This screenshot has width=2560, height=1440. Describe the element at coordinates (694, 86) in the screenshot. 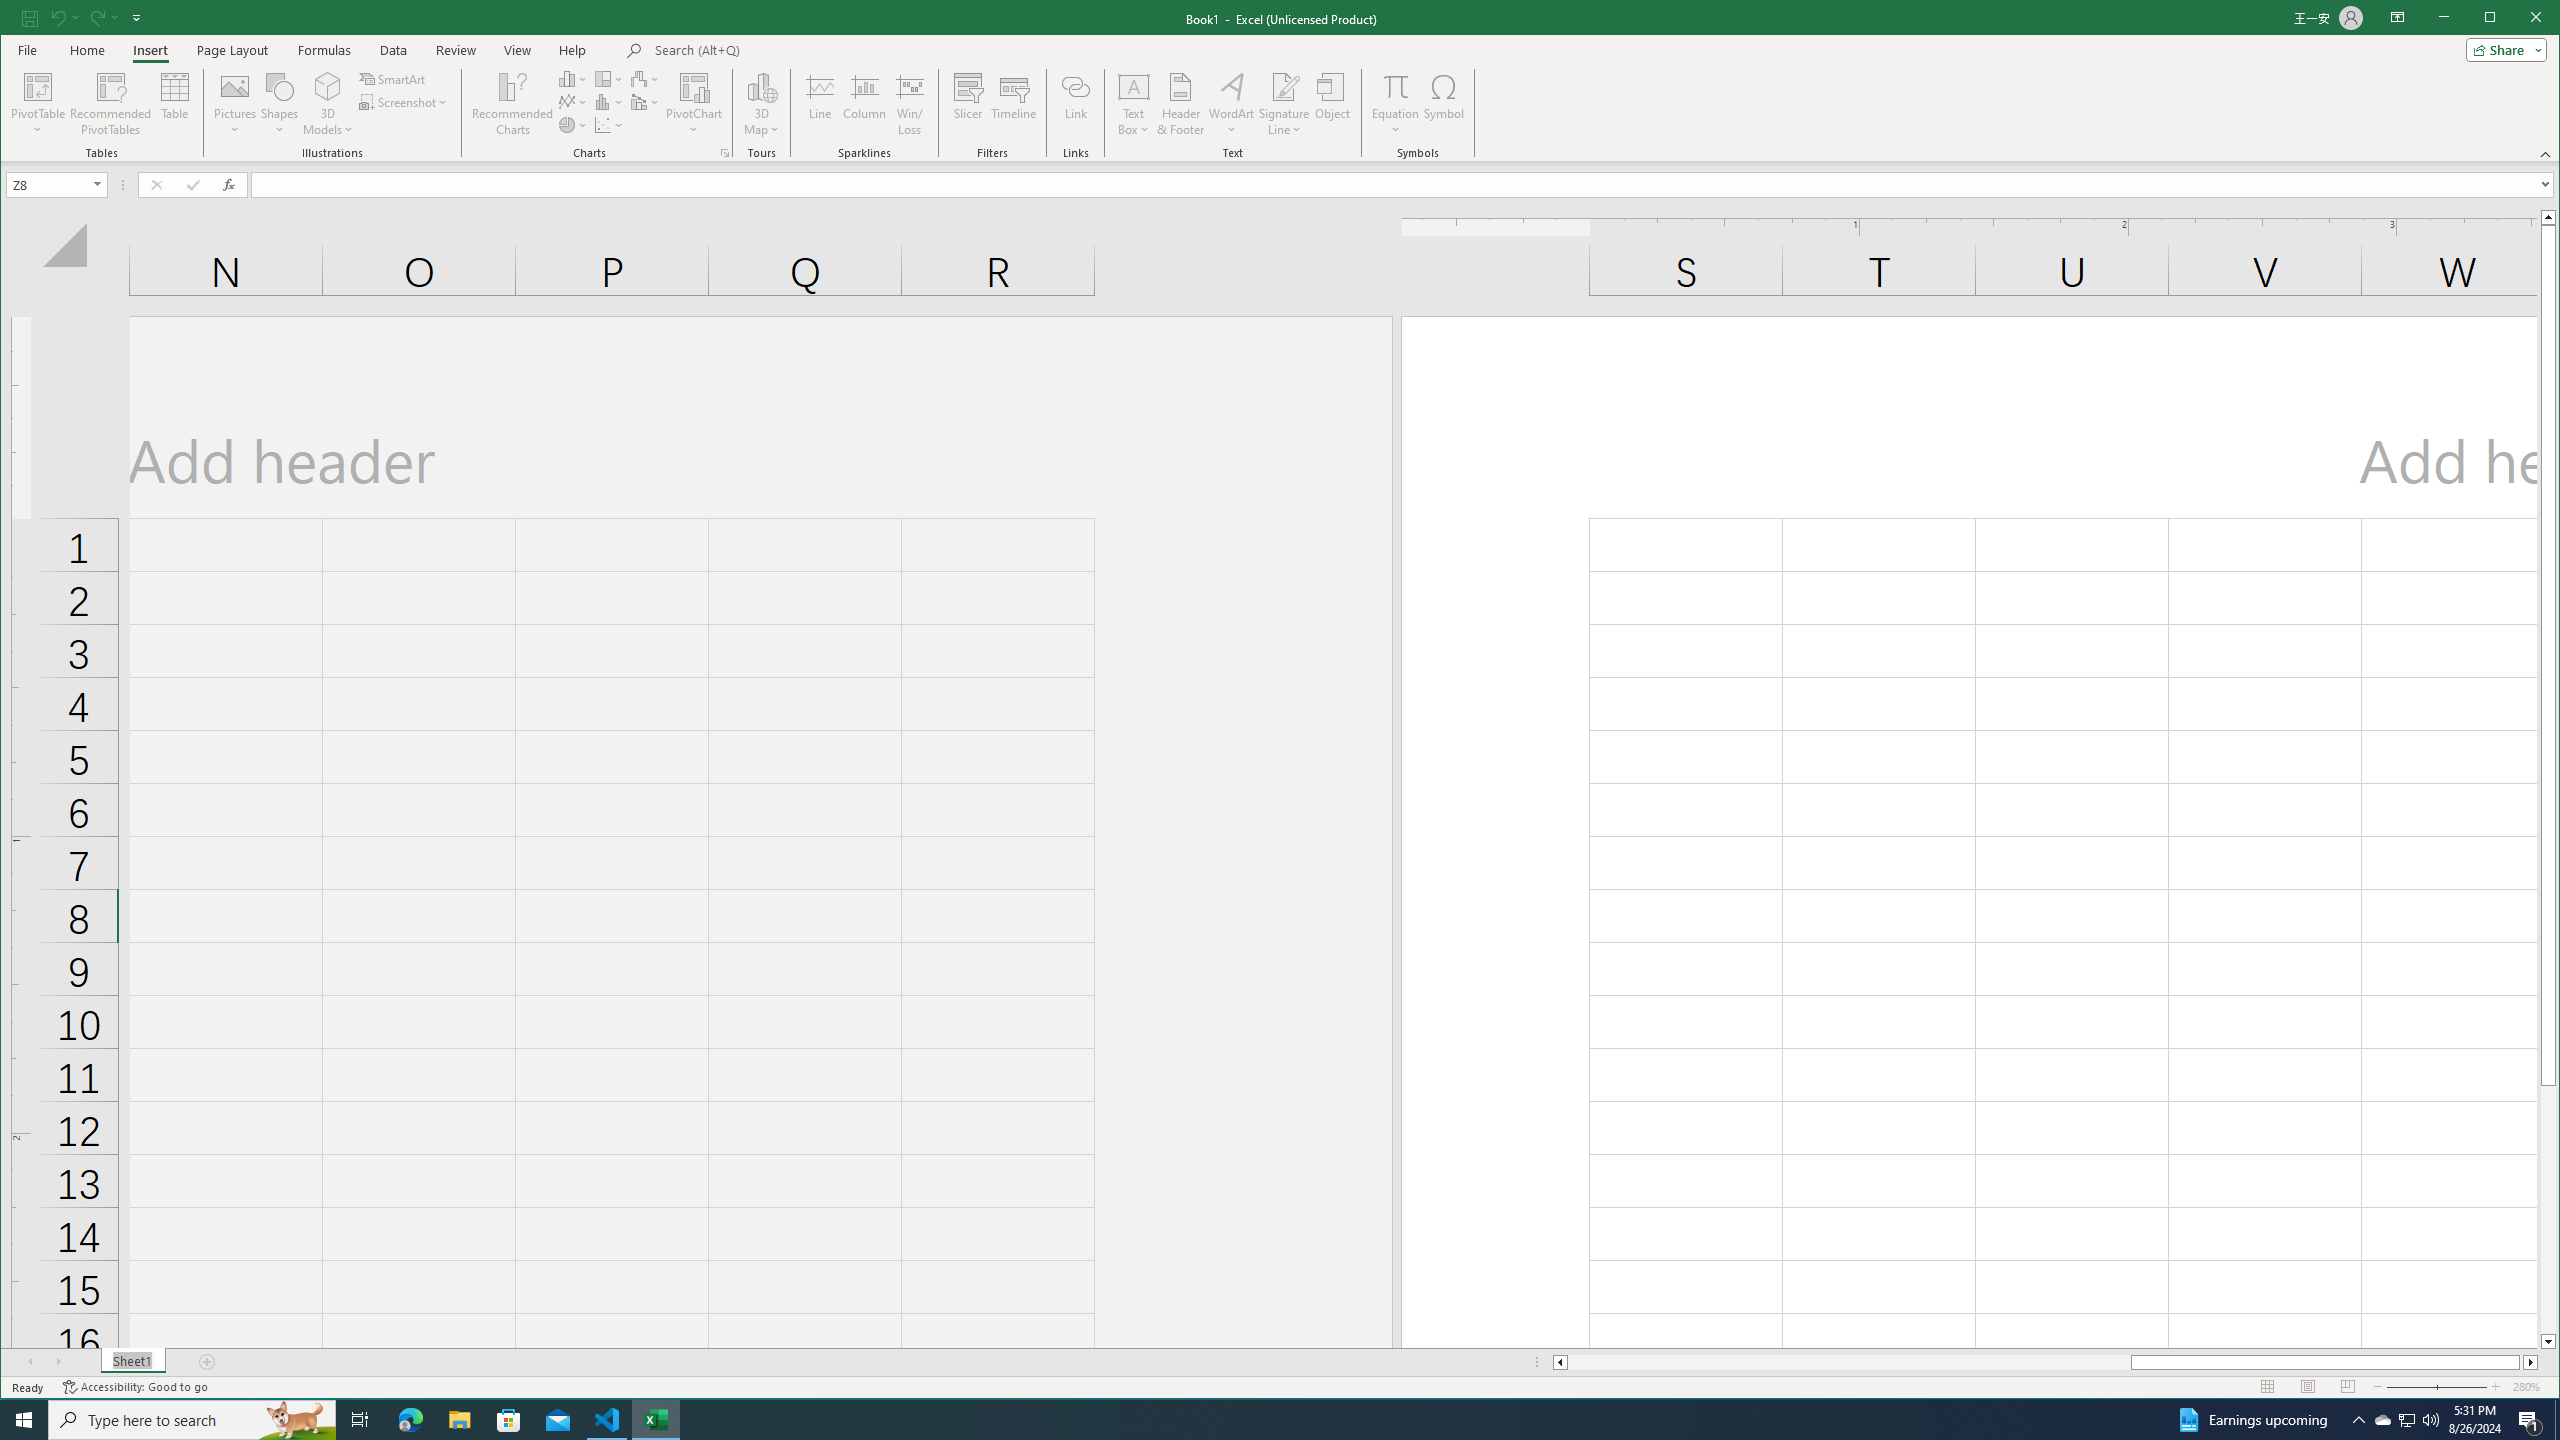

I see `PivotChart` at that location.